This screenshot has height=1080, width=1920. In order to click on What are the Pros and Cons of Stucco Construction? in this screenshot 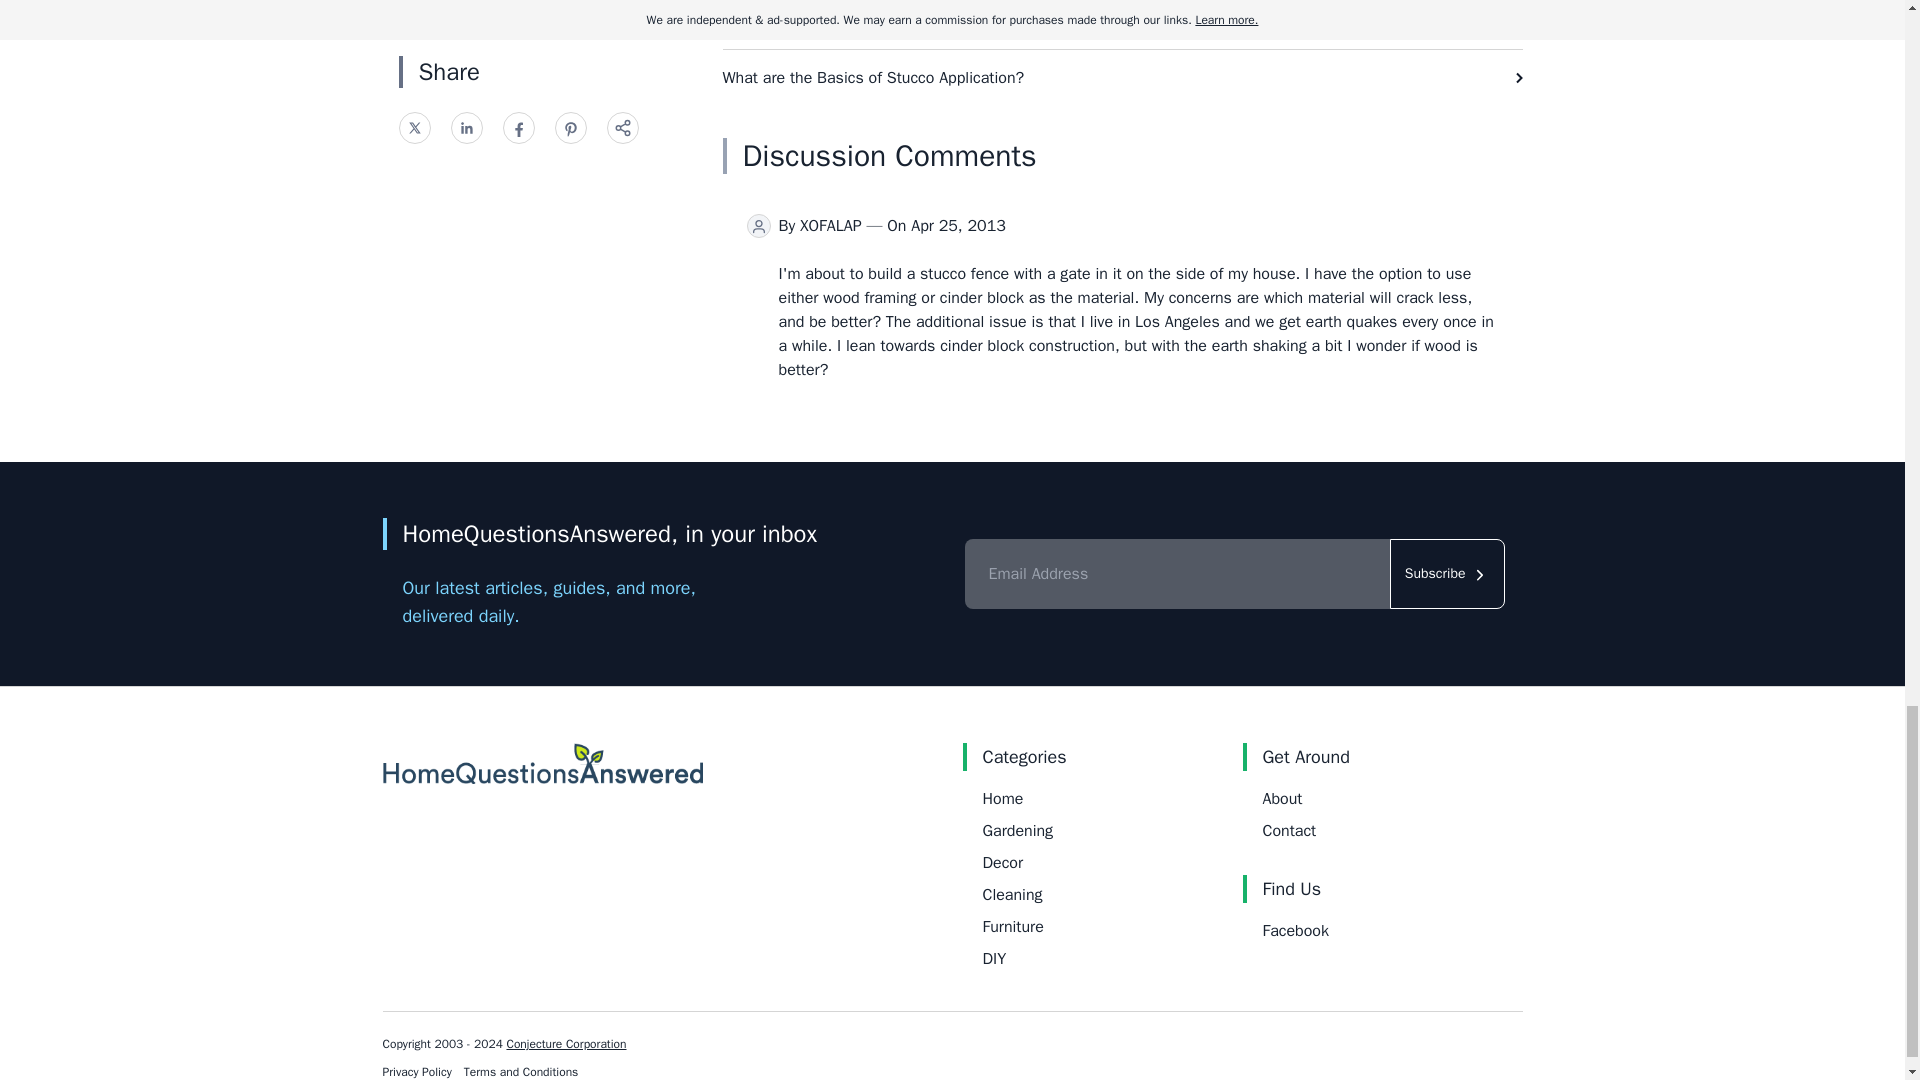, I will do `click(1122, 24)`.